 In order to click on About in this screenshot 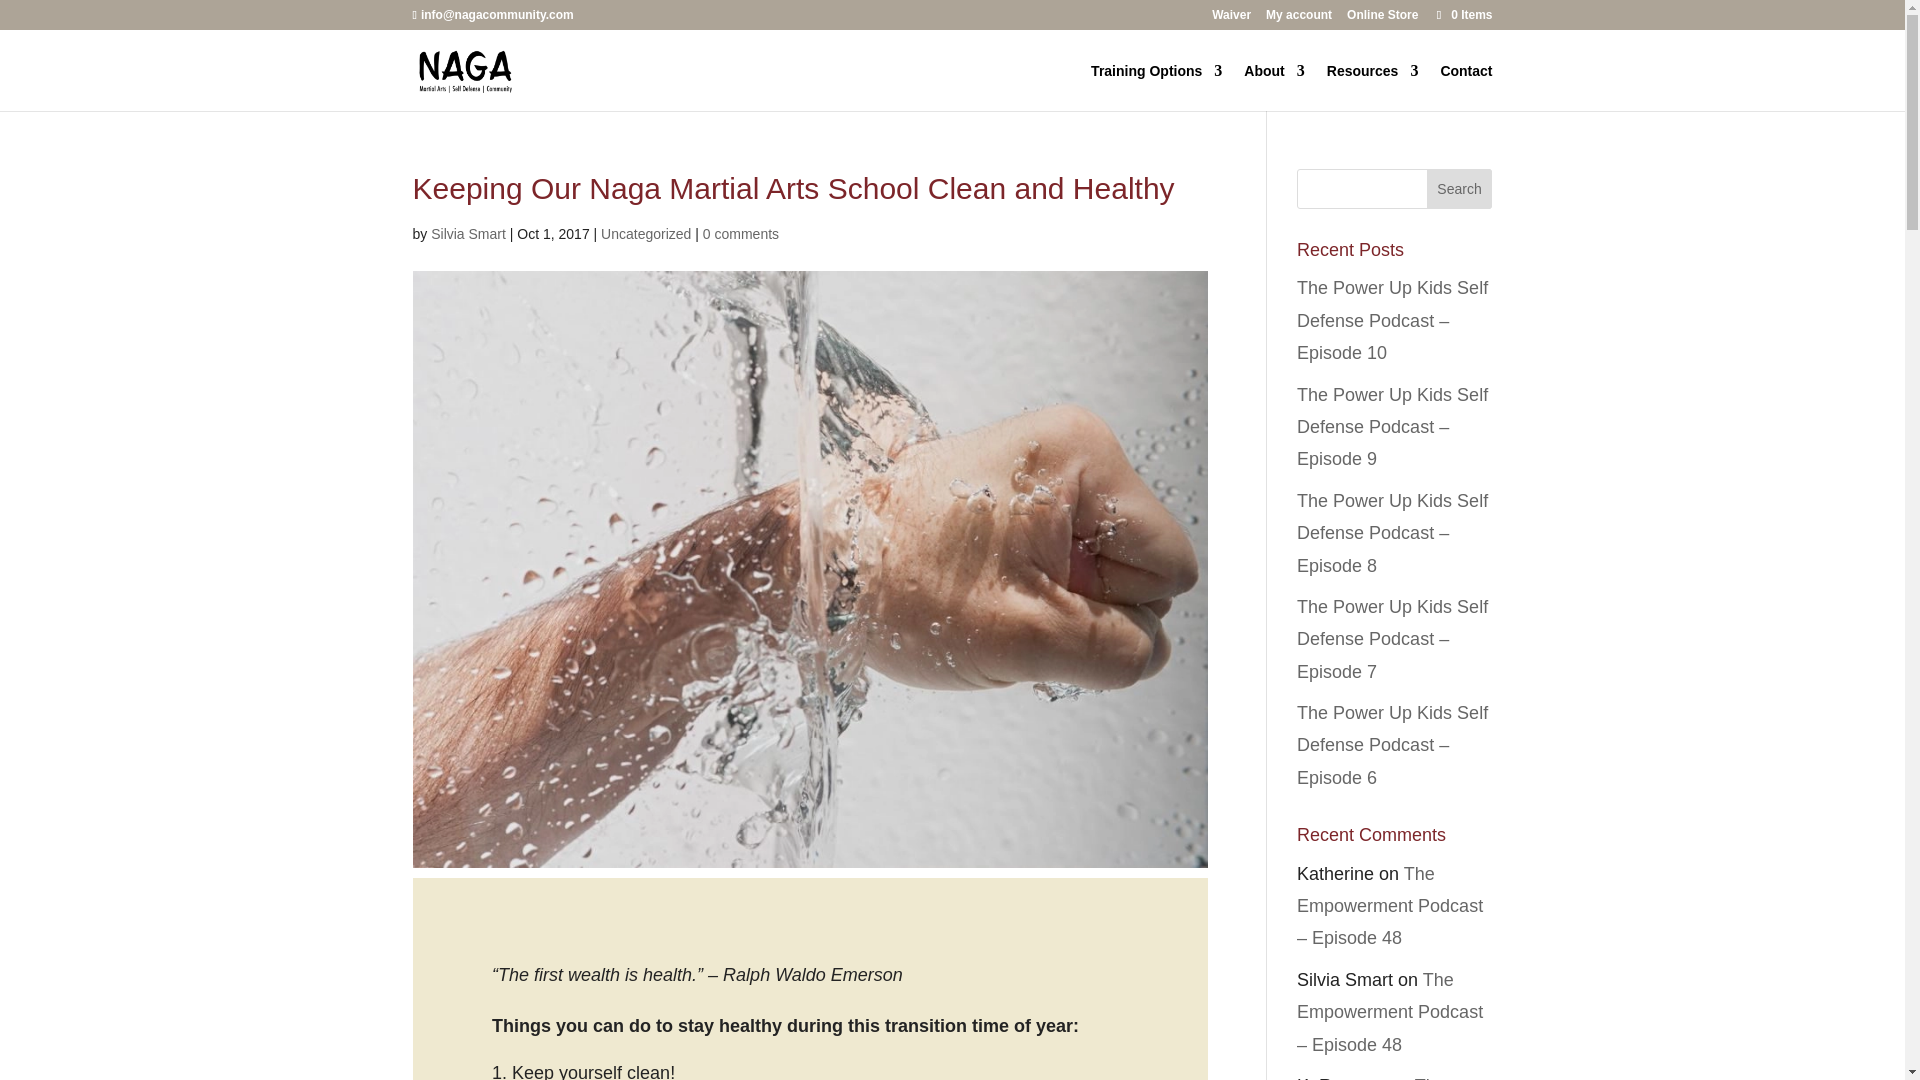, I will do `click(1274, 87)`.